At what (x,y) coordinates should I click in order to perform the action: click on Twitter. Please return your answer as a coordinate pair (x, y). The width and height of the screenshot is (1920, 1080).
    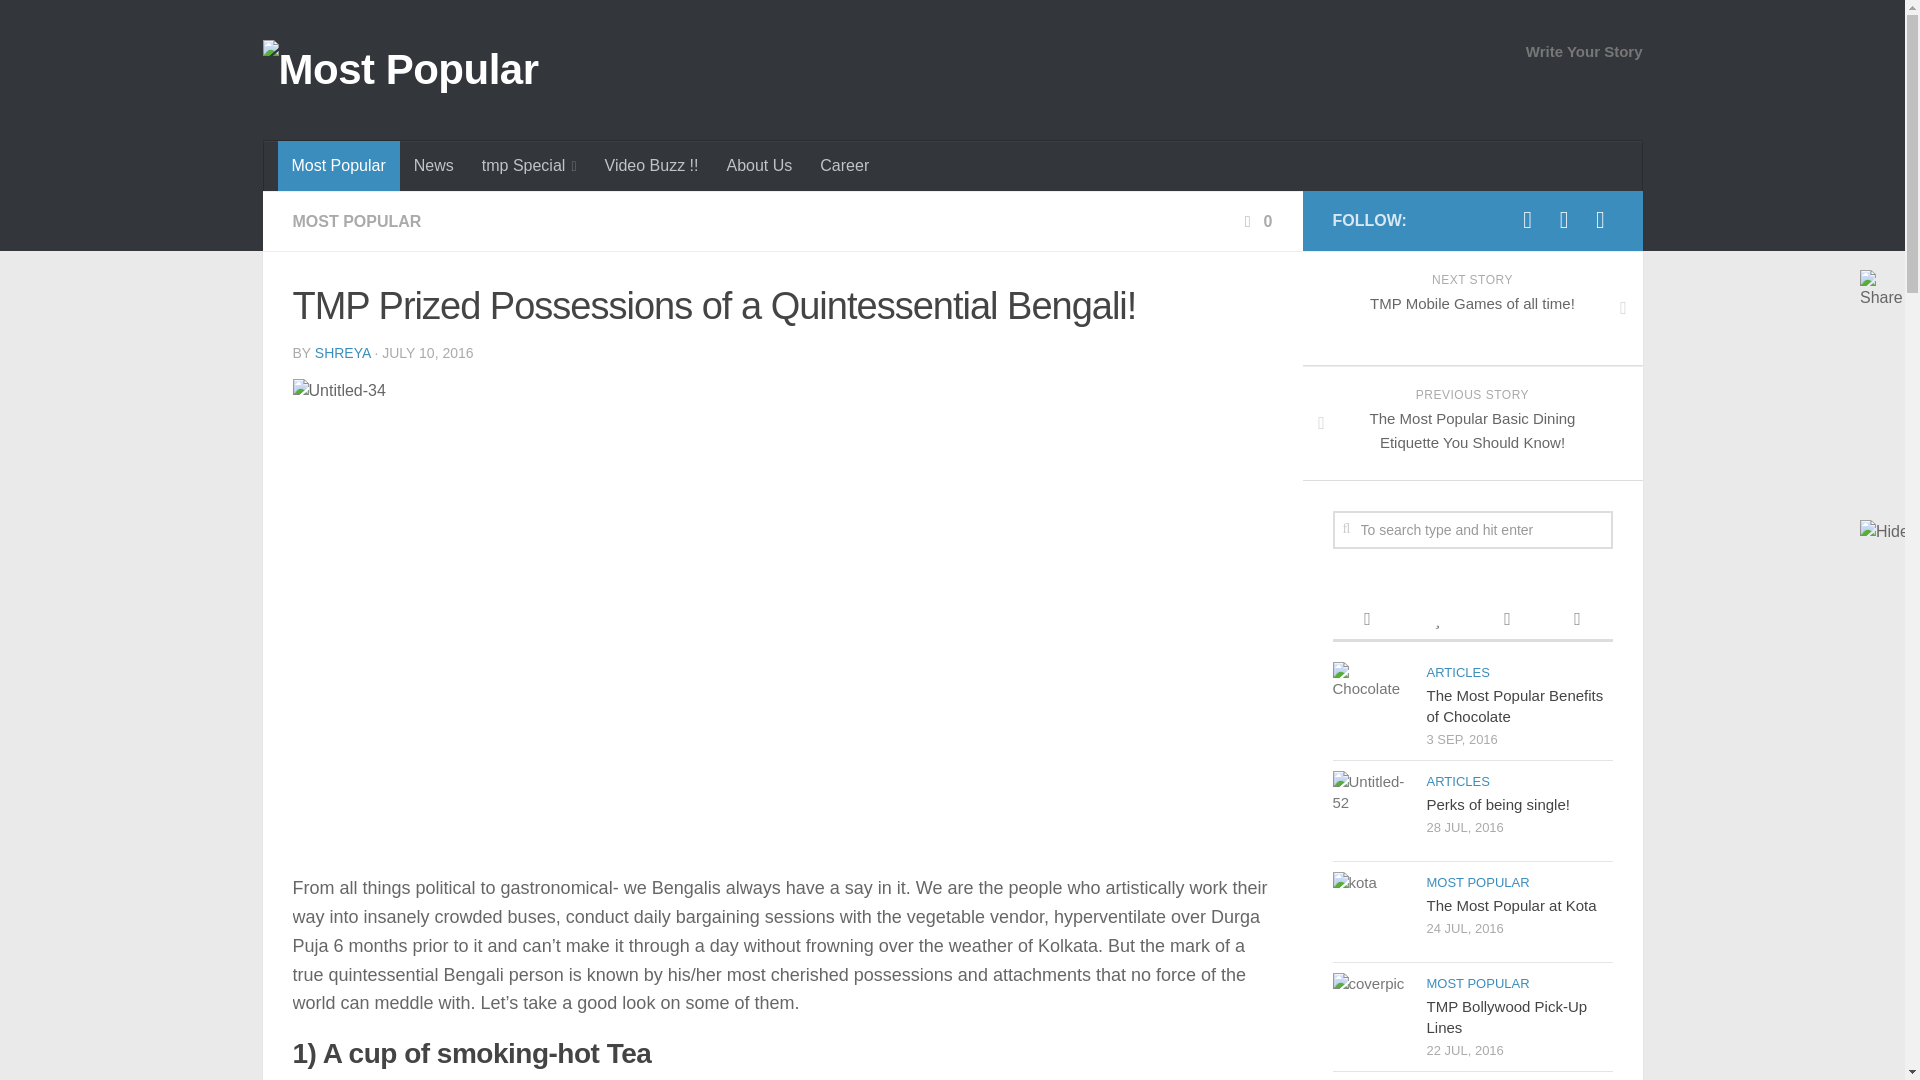
    Looking at the image, I should click on (1564, 220).